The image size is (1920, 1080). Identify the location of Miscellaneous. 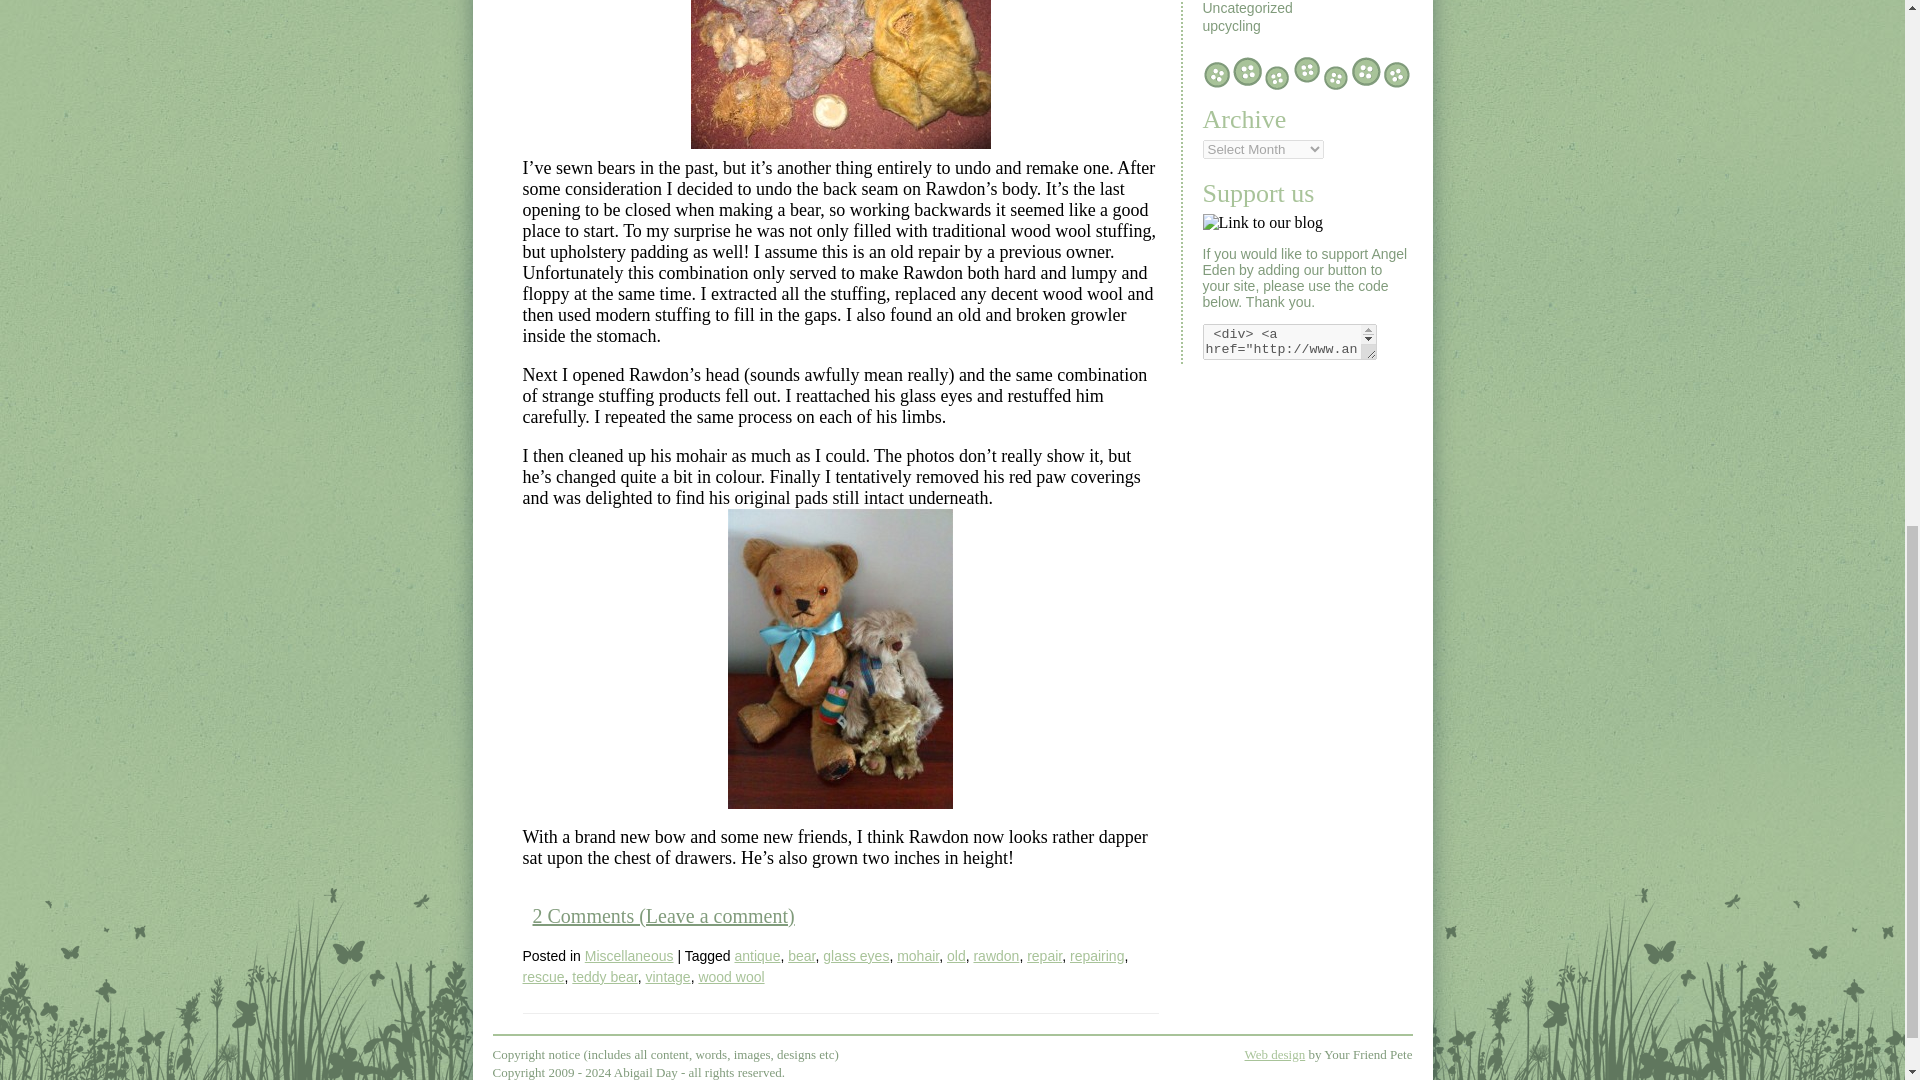
(629, 956).